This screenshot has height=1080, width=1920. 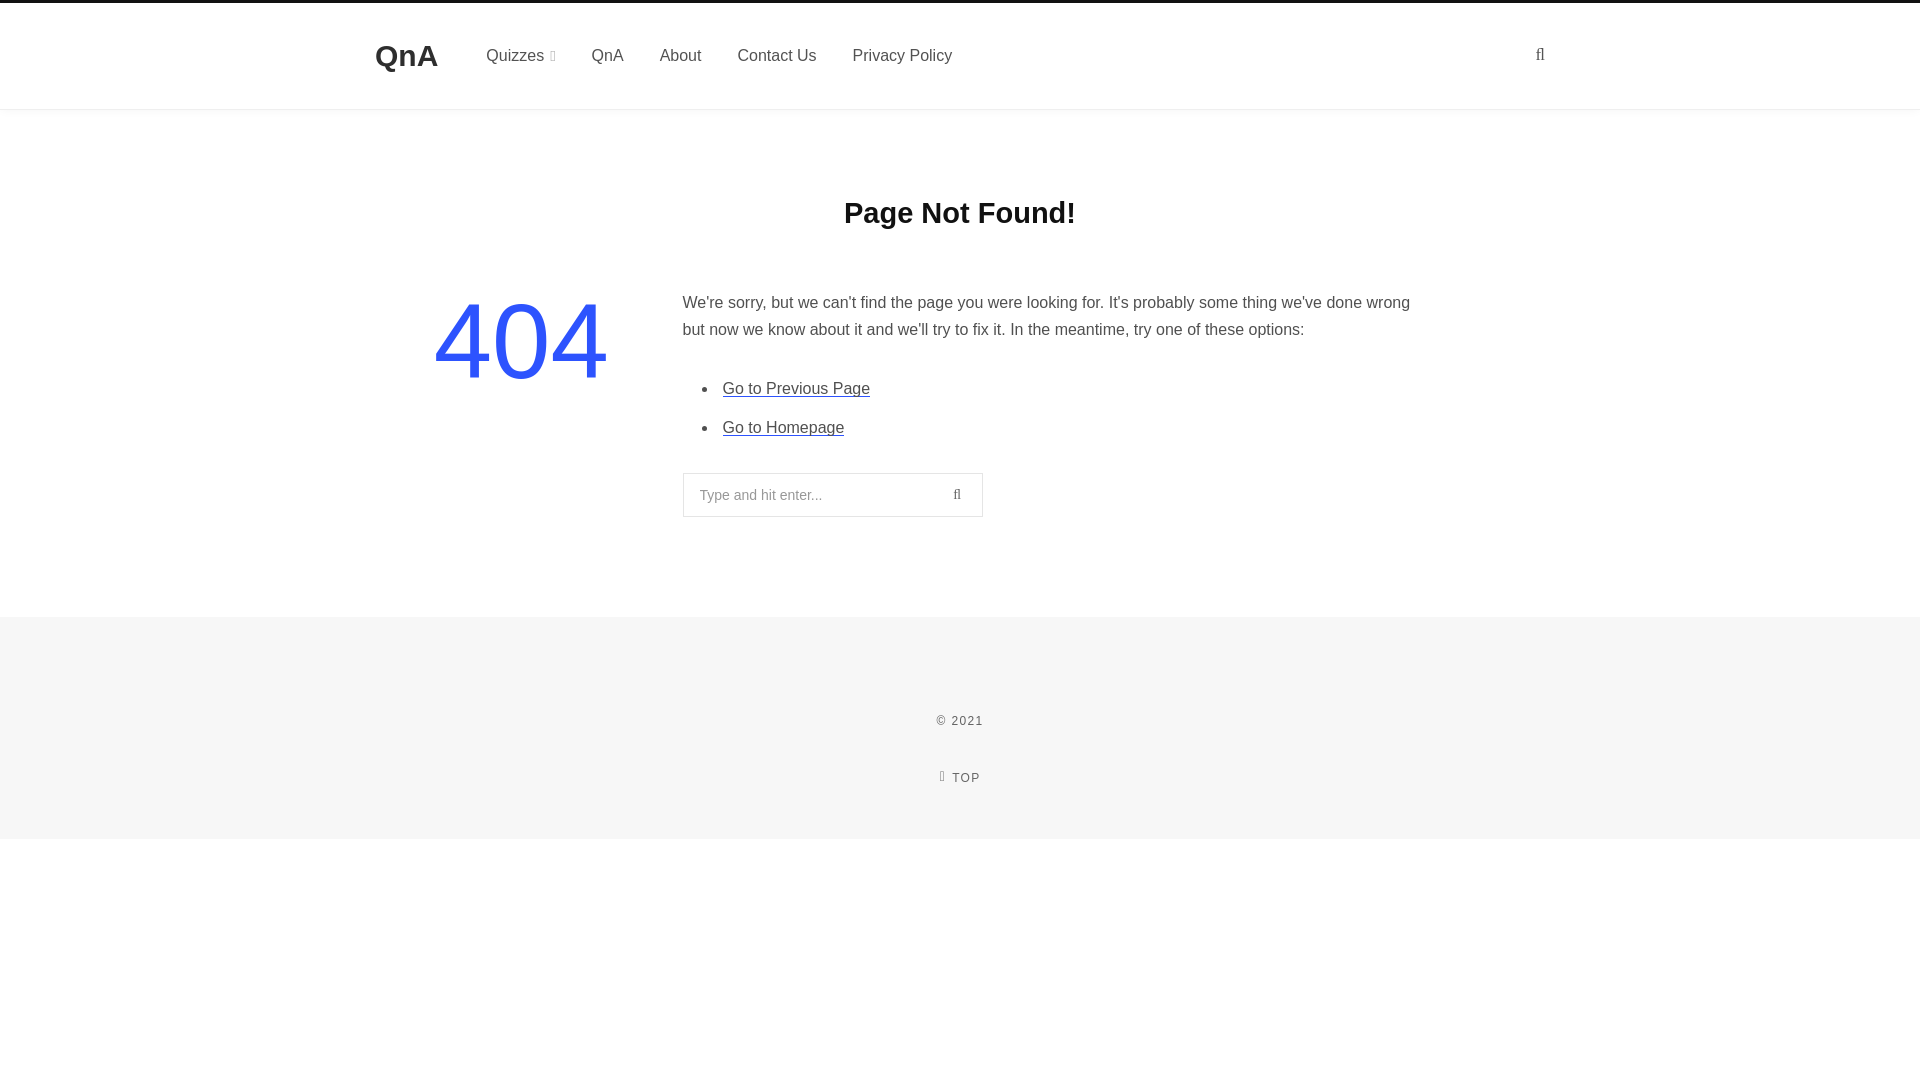 What do you see at coordinates (960, 778) in the screenshot?
I see `TOP` at bounding box center [960, 778].